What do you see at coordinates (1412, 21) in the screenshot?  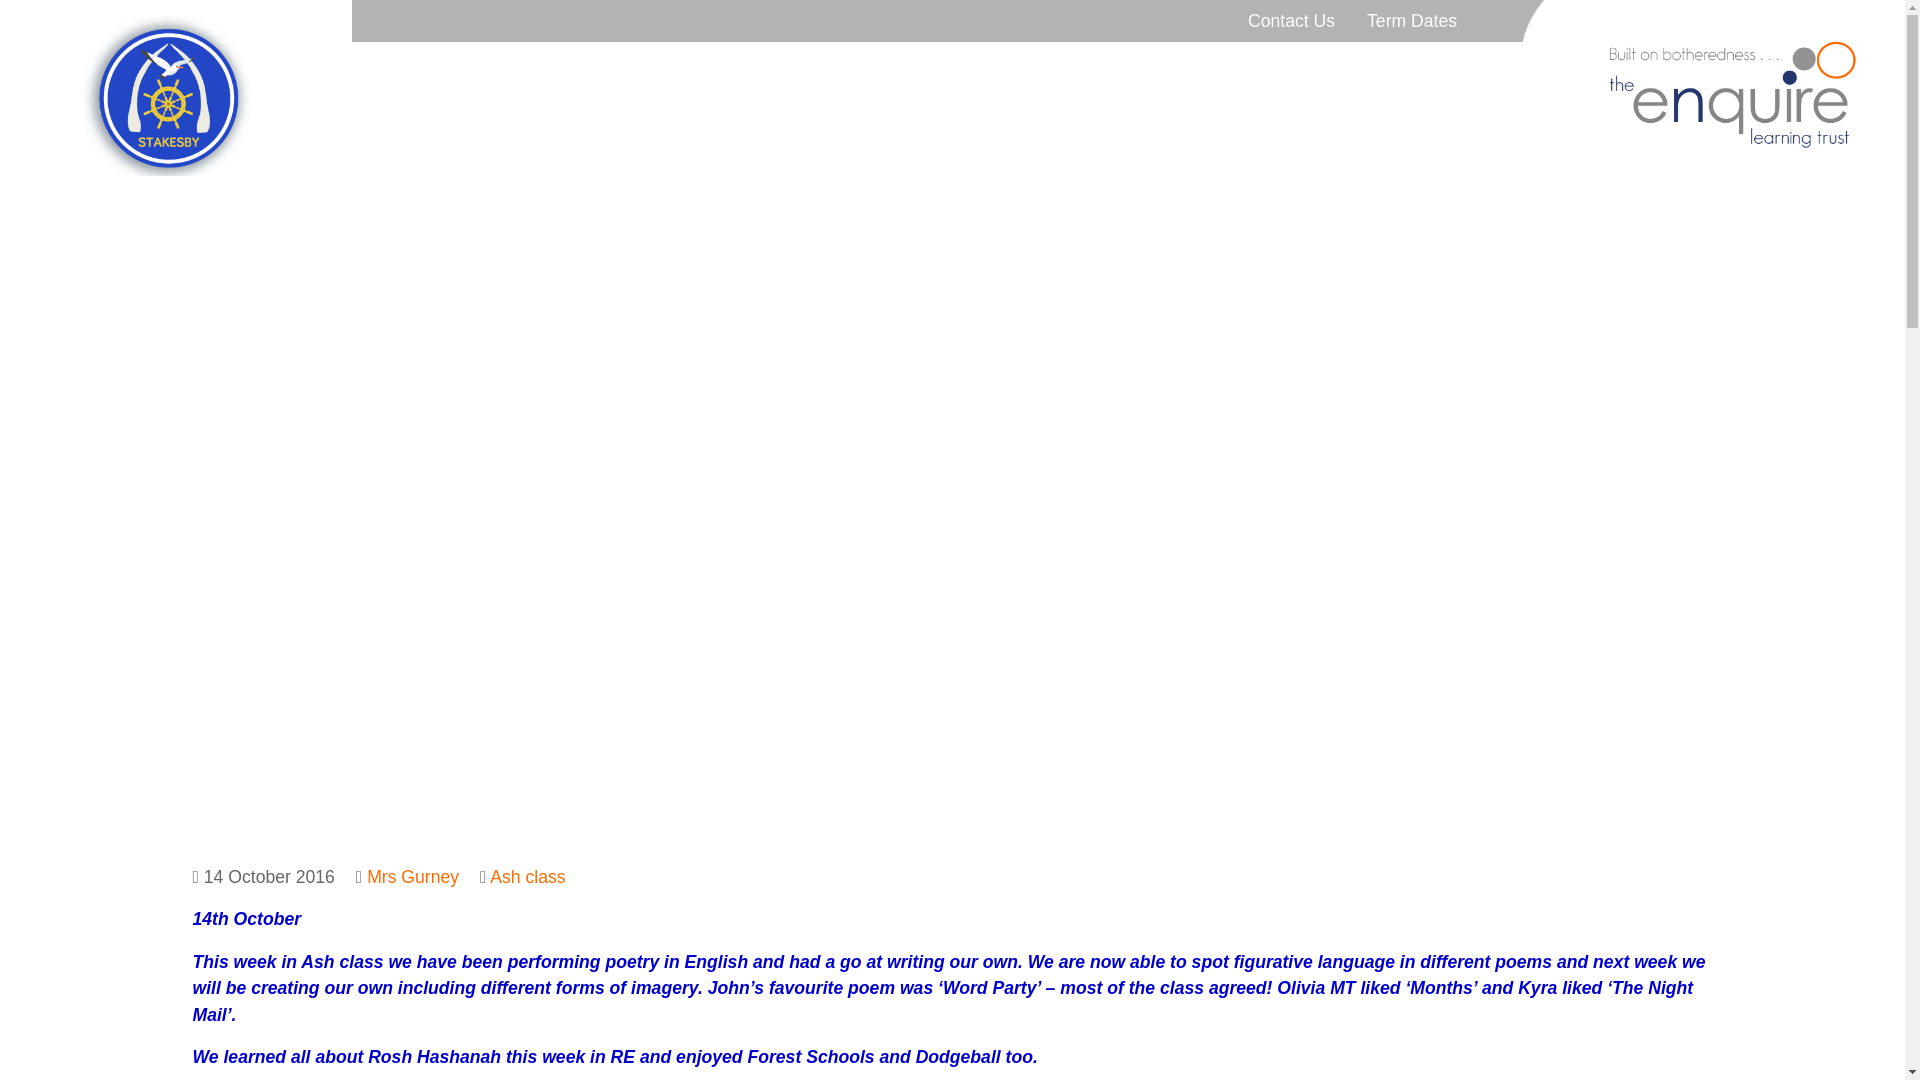 I see `Term Dates` at bounding box center [1412, 21].